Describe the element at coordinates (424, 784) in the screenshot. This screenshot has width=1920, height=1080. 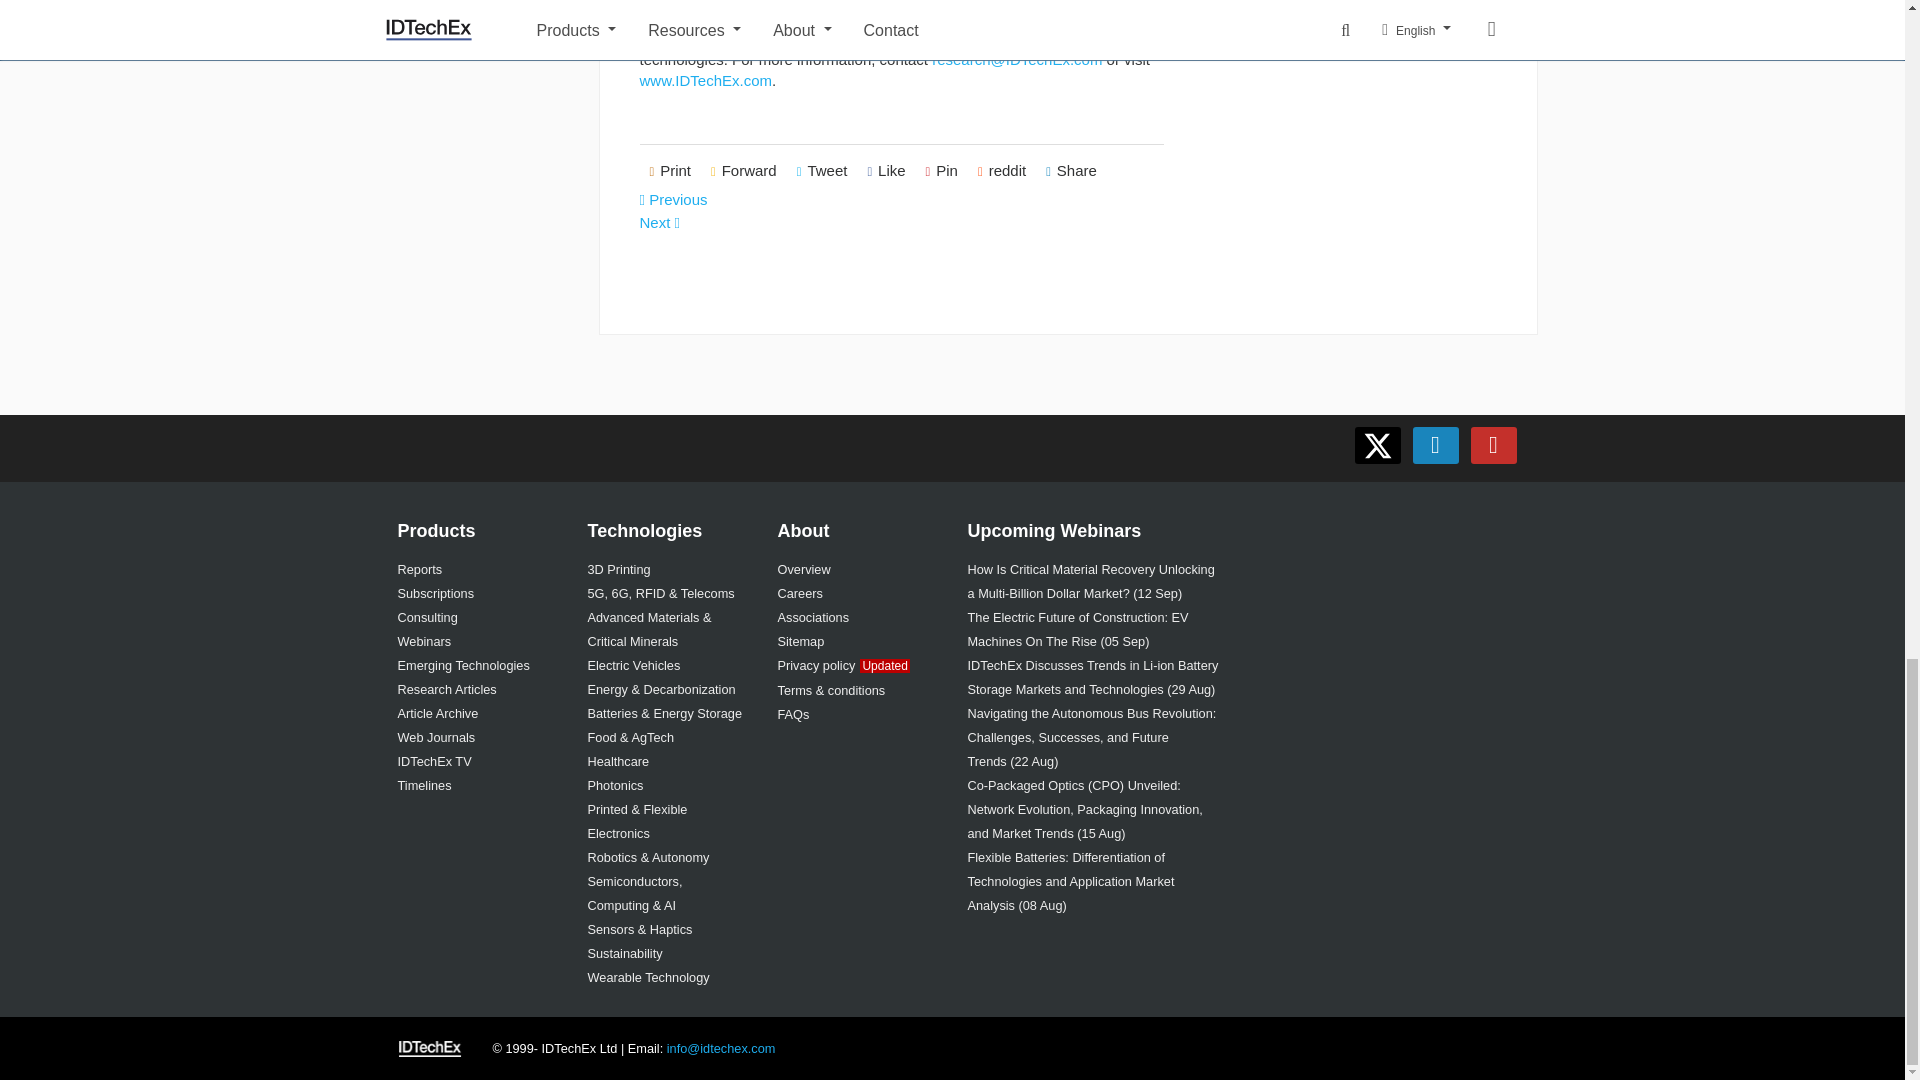
I see `Timelines` at that location.